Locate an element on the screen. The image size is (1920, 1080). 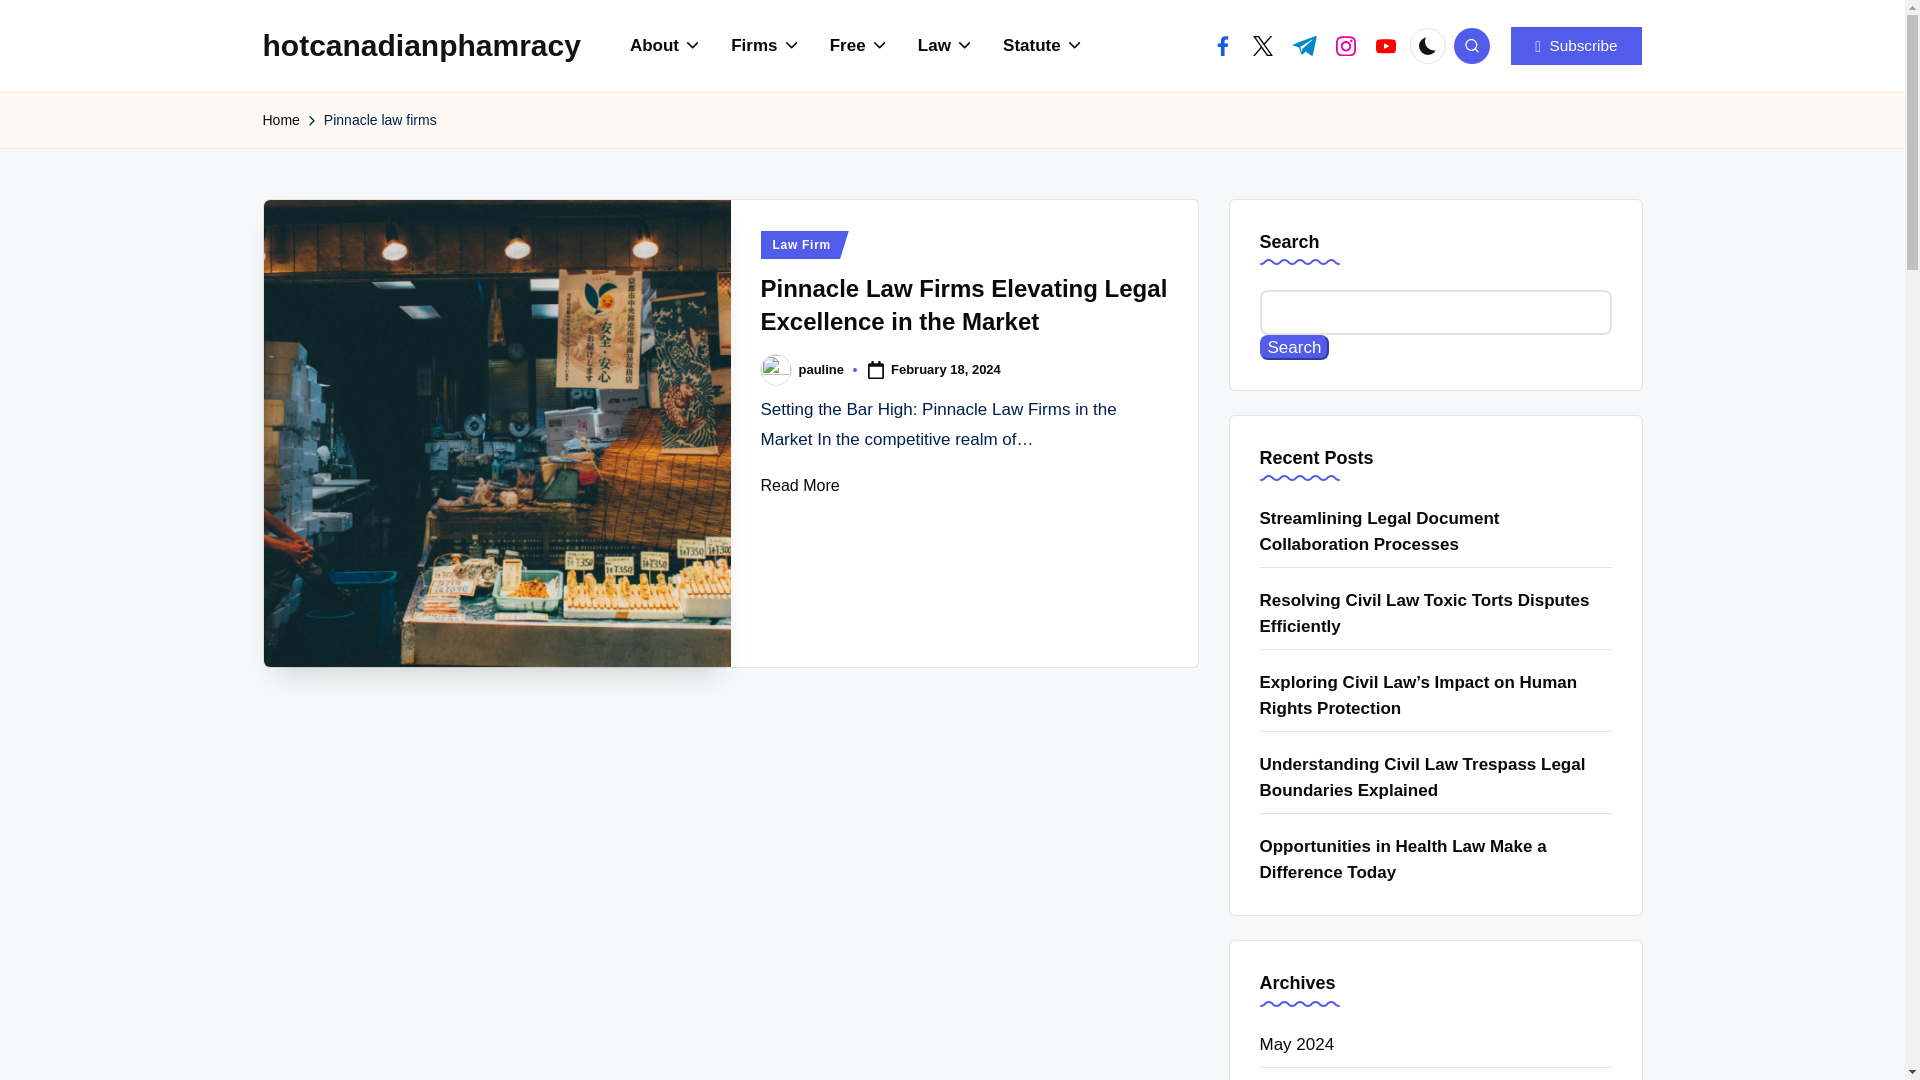
Pinnacle Law Firms Elevating Legal Excellence in the Market is located at coordinates (498, 433).